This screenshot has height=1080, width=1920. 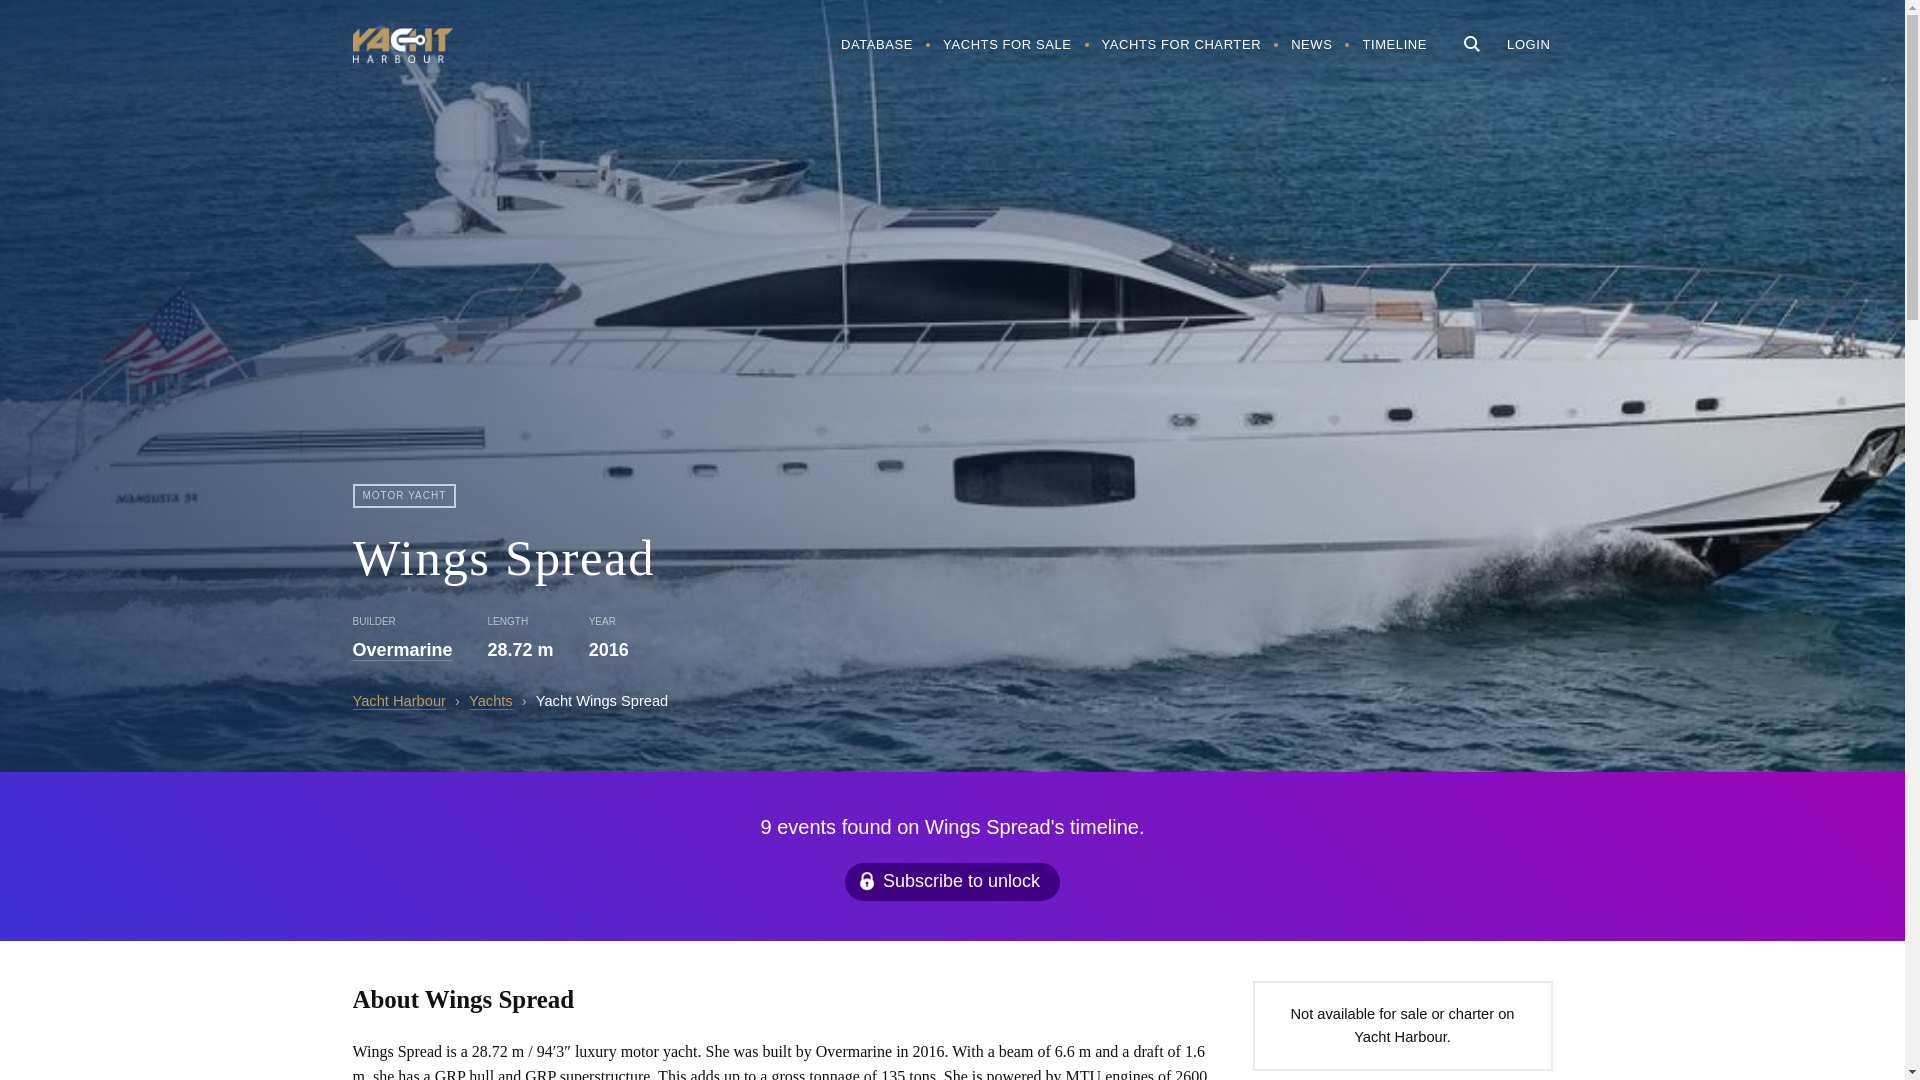 I want to click on Yachts, so click(x=490, y=701).